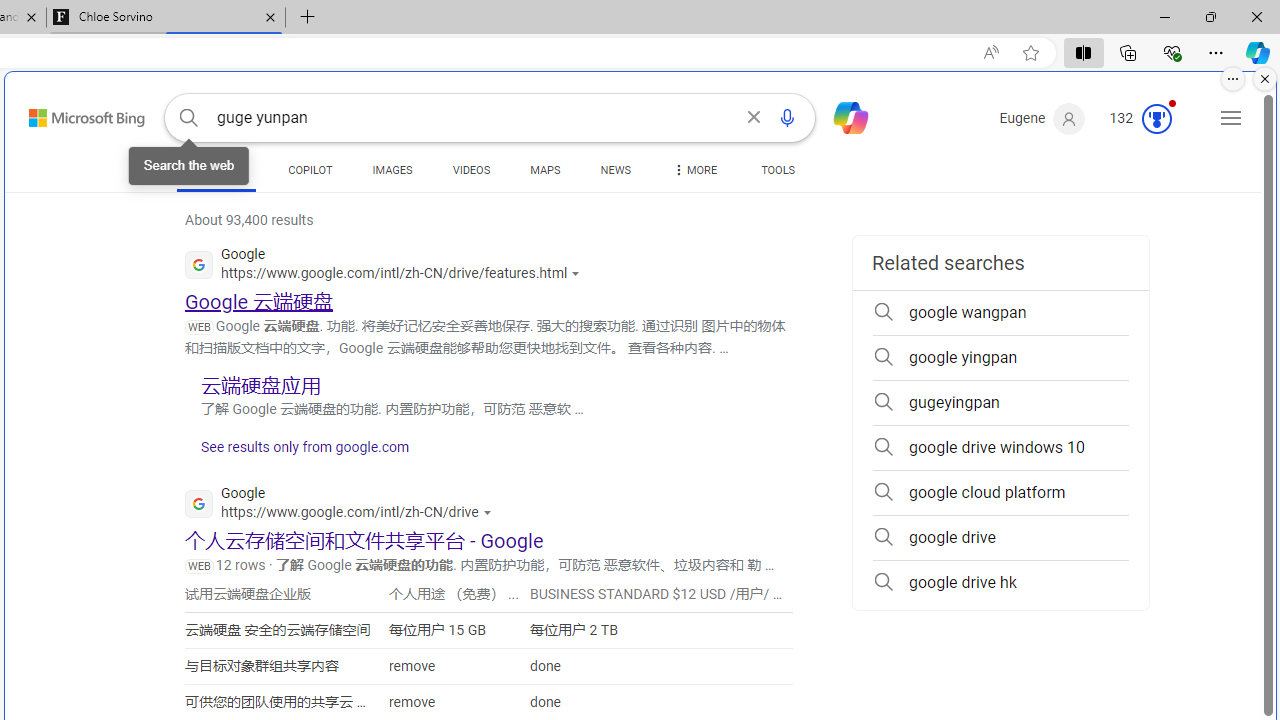 The height and width of the screenshot is (720, 1280). Describe the element at coordinates (1000, 492) in the screenshot. I see `google cloud platform` at that location.